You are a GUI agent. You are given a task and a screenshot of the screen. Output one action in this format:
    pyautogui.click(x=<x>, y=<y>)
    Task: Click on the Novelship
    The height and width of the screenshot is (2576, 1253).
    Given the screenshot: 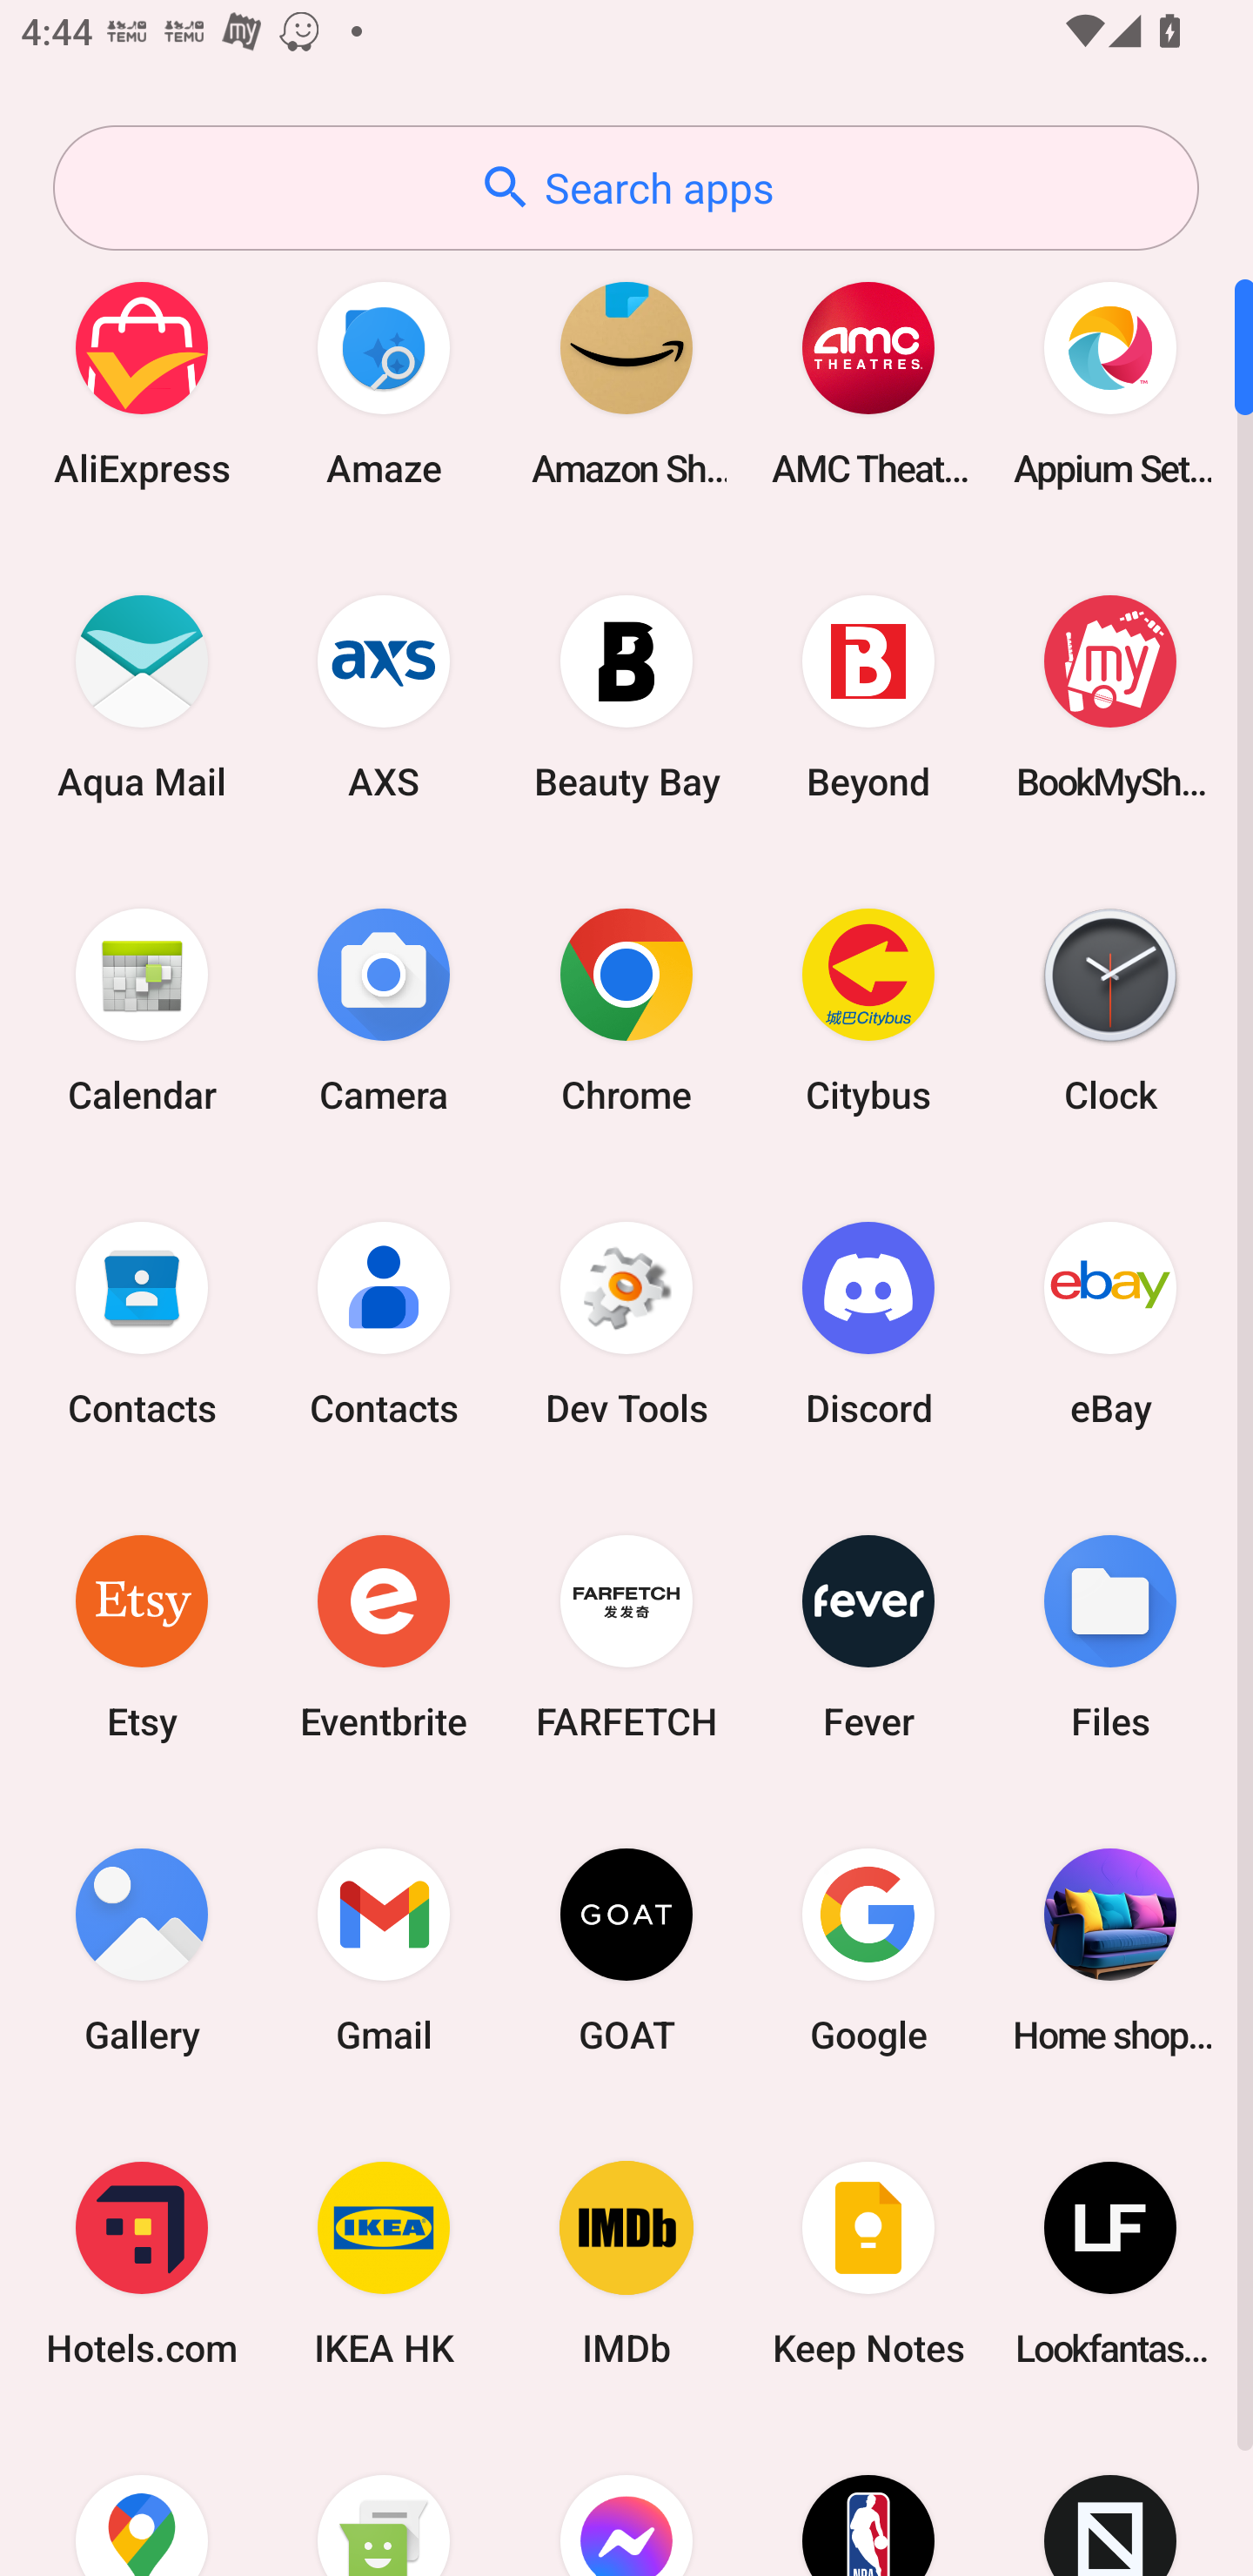 What is the action you would take?
    pyautogui.click(x=1110, y=2499)
    